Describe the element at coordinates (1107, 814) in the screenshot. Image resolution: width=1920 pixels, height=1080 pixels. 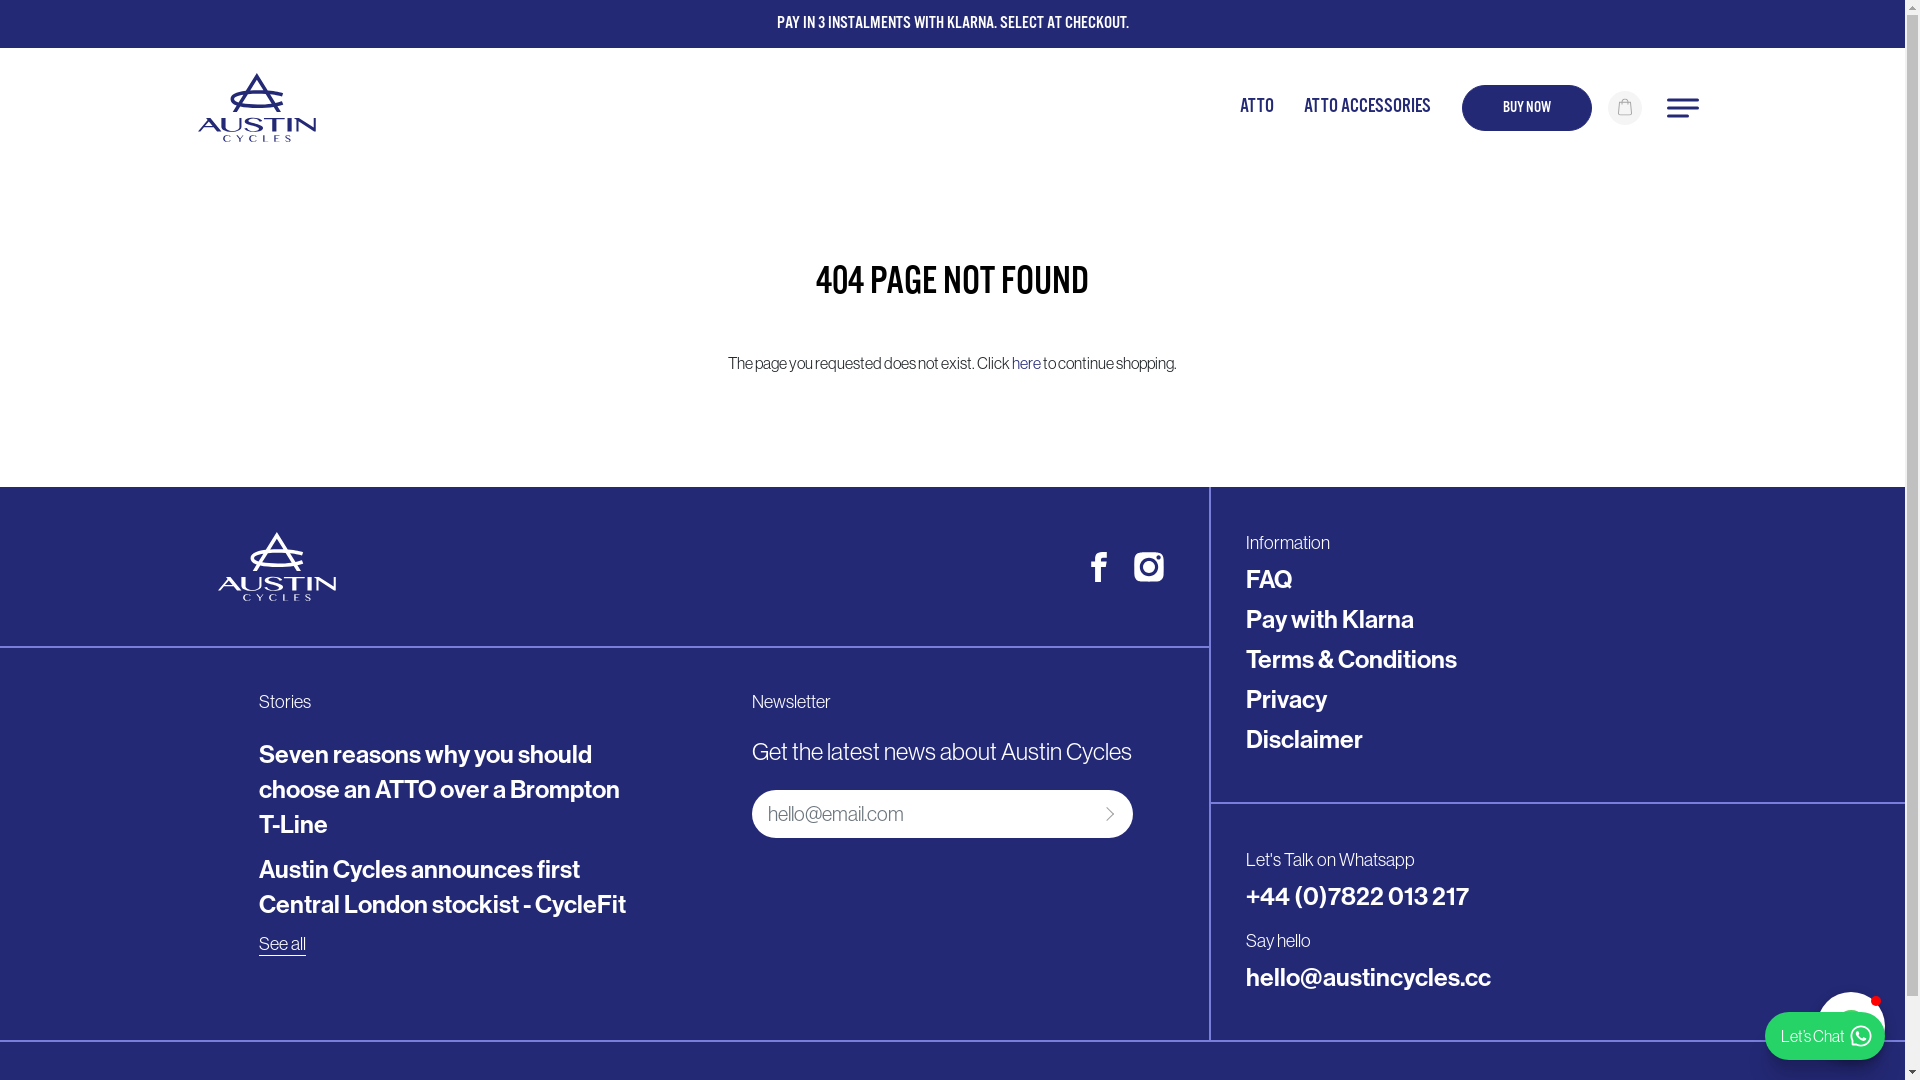
I see `Submit` at that location.